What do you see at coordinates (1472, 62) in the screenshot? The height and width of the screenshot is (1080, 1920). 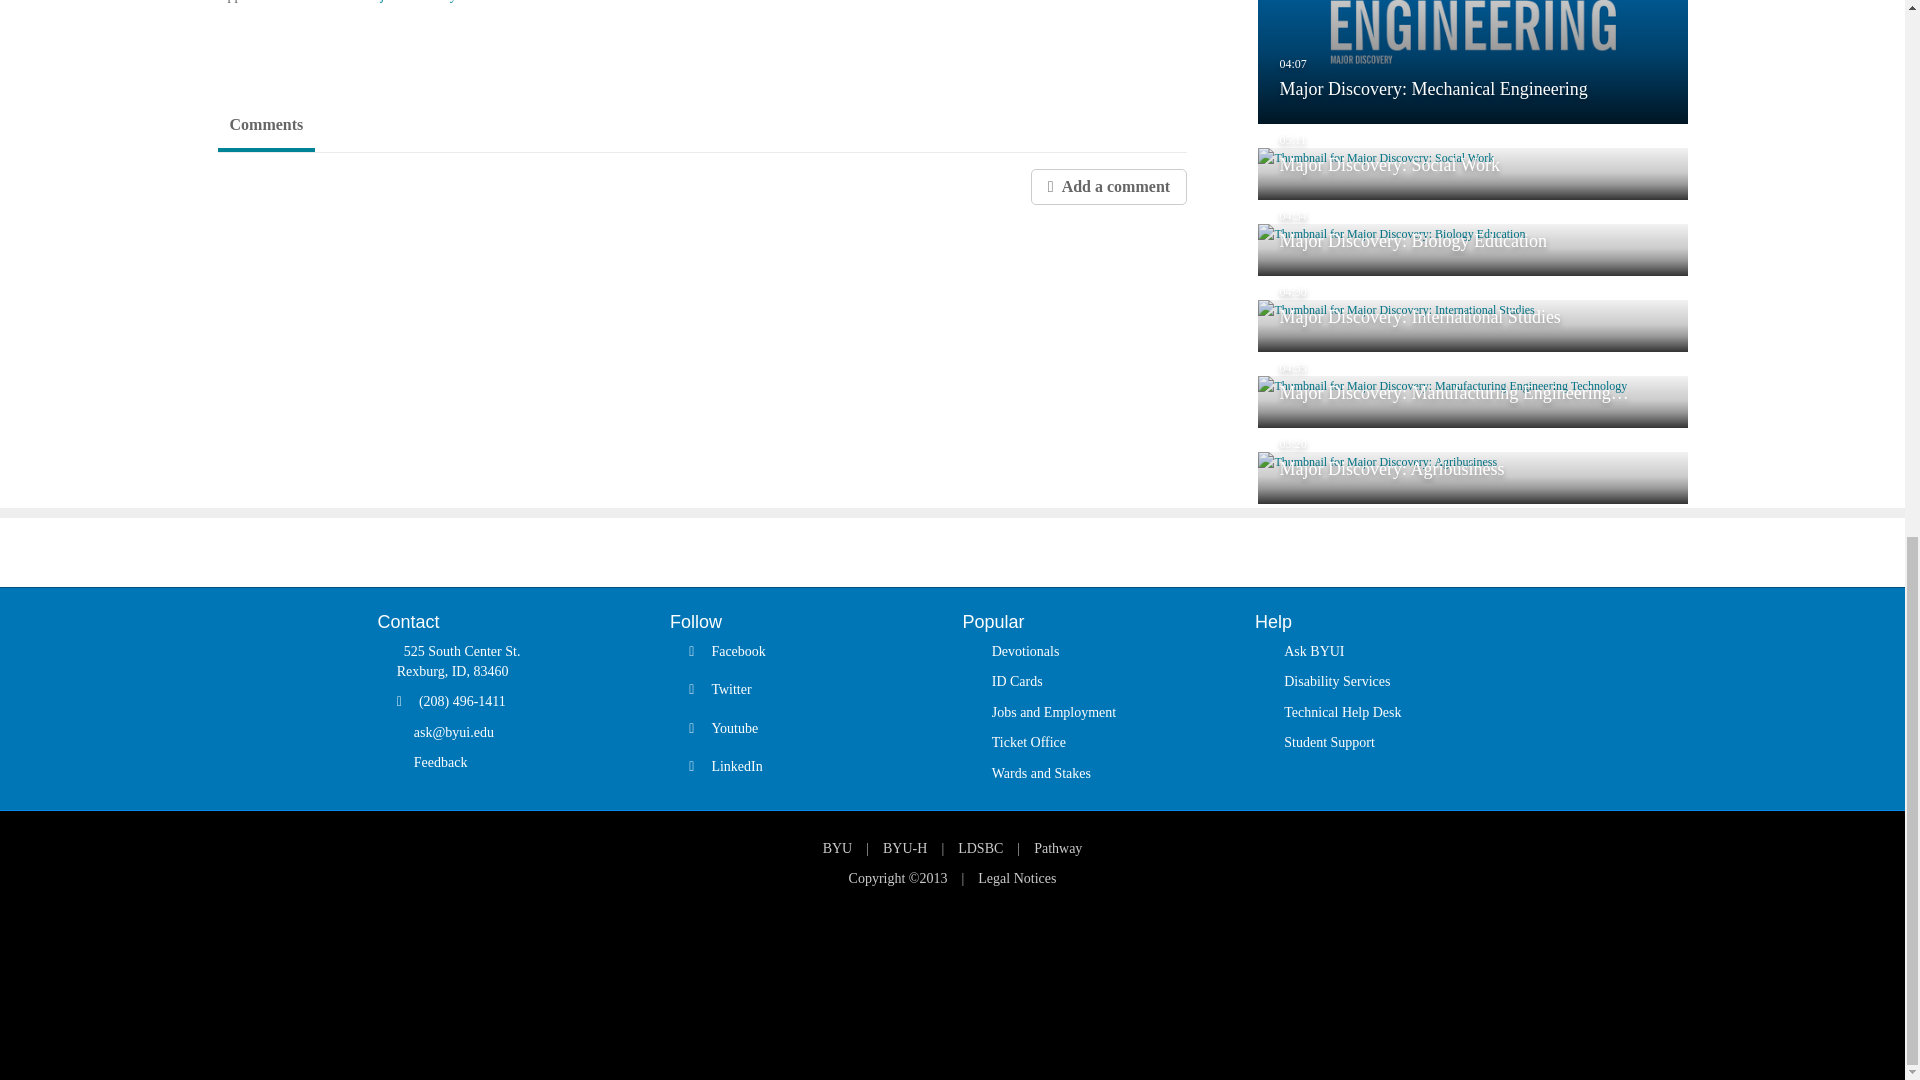 I see `Major Discovery: Mechanical Engineering` at bounding box center [1472, 62].